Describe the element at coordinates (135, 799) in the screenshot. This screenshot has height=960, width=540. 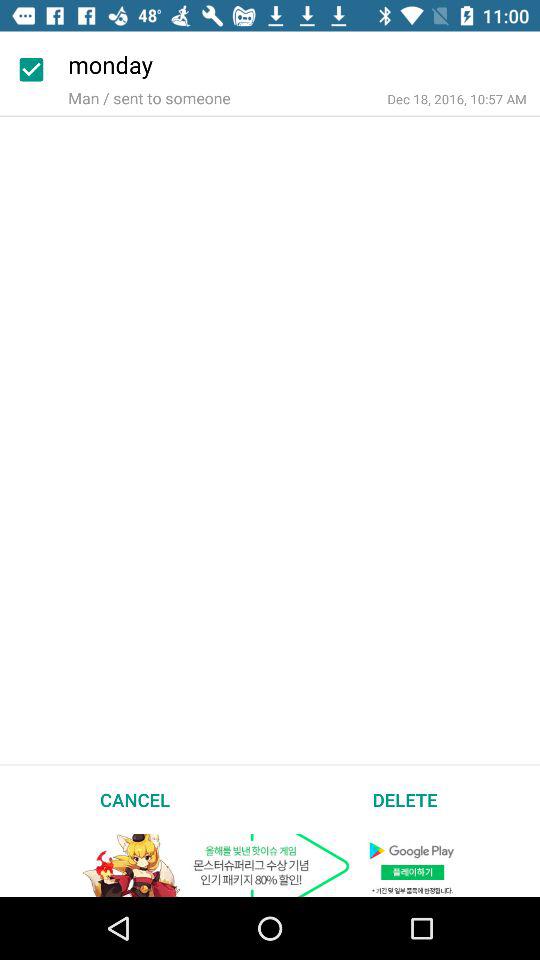
I see `tap the icon next to the delete icon` at that location.